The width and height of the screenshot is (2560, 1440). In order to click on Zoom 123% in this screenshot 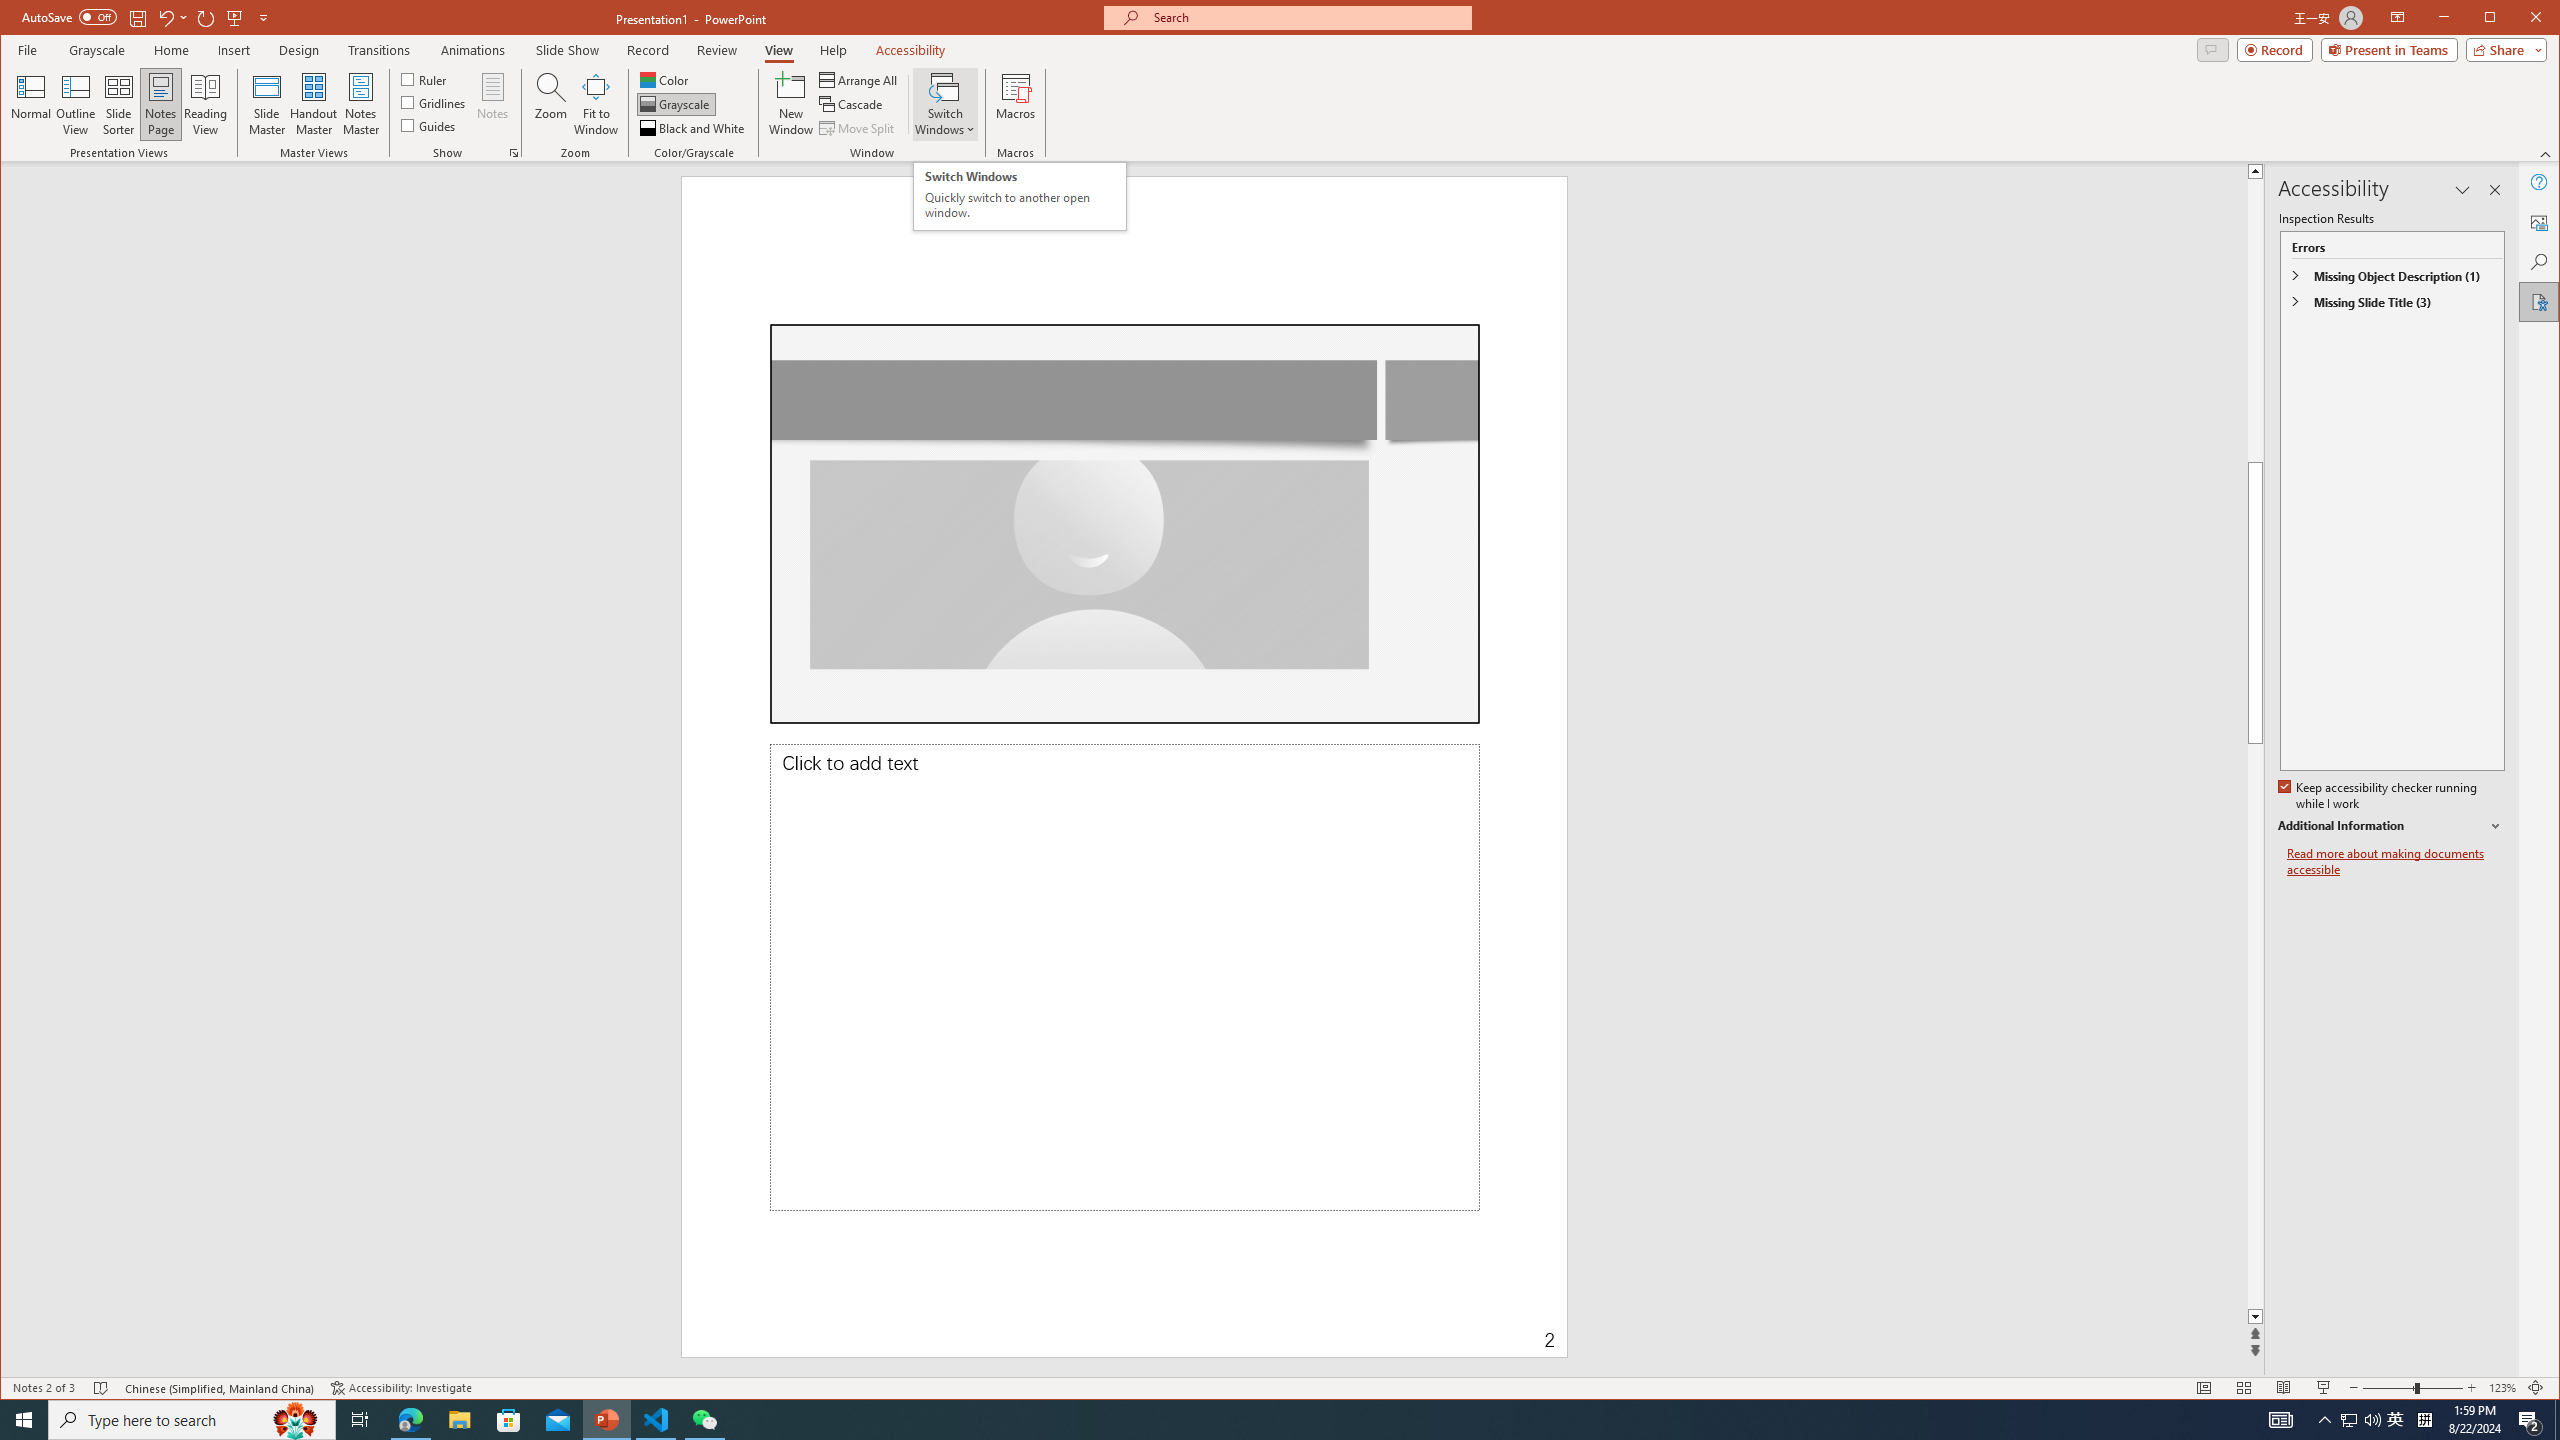, I will do `click(2502, 1388)`.